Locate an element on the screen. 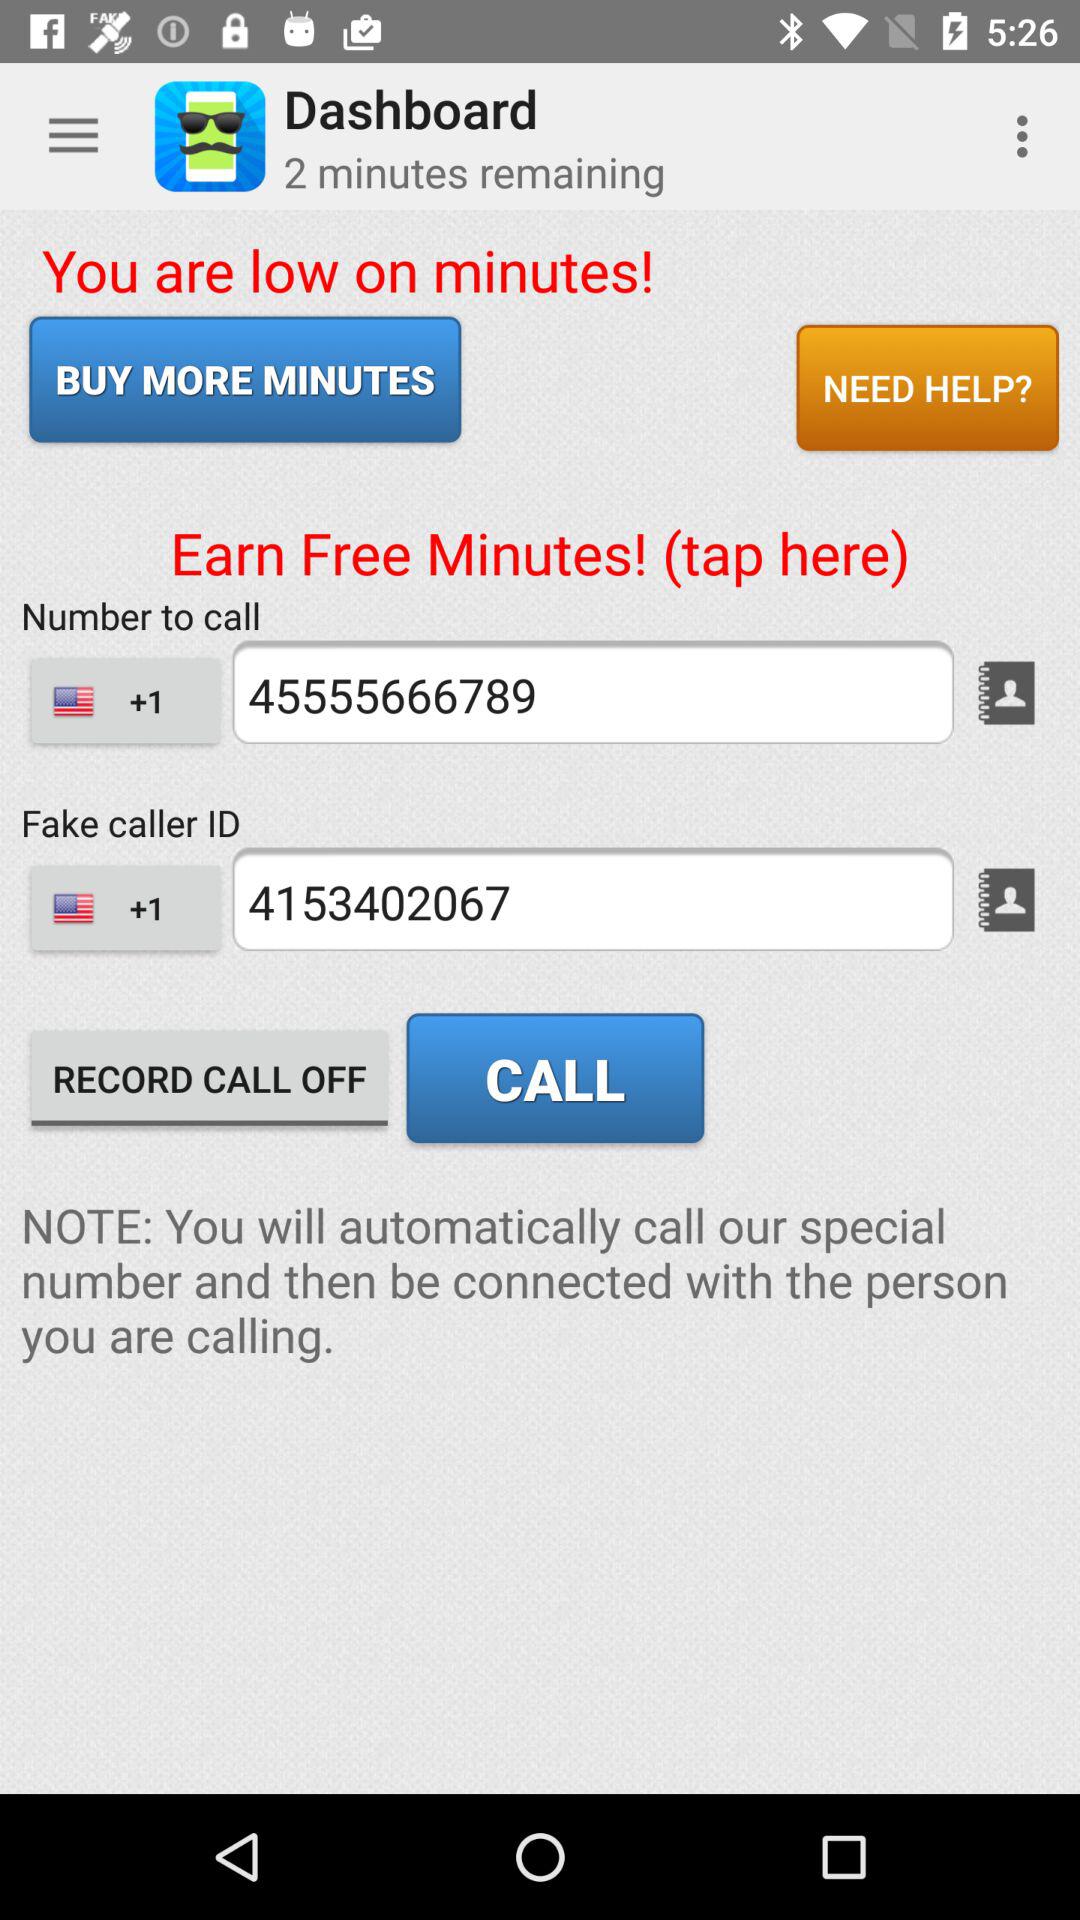 The height and width of the screenshot is (1920, 1080). add a phone number from your address book is located at coordinates (1006, 900).